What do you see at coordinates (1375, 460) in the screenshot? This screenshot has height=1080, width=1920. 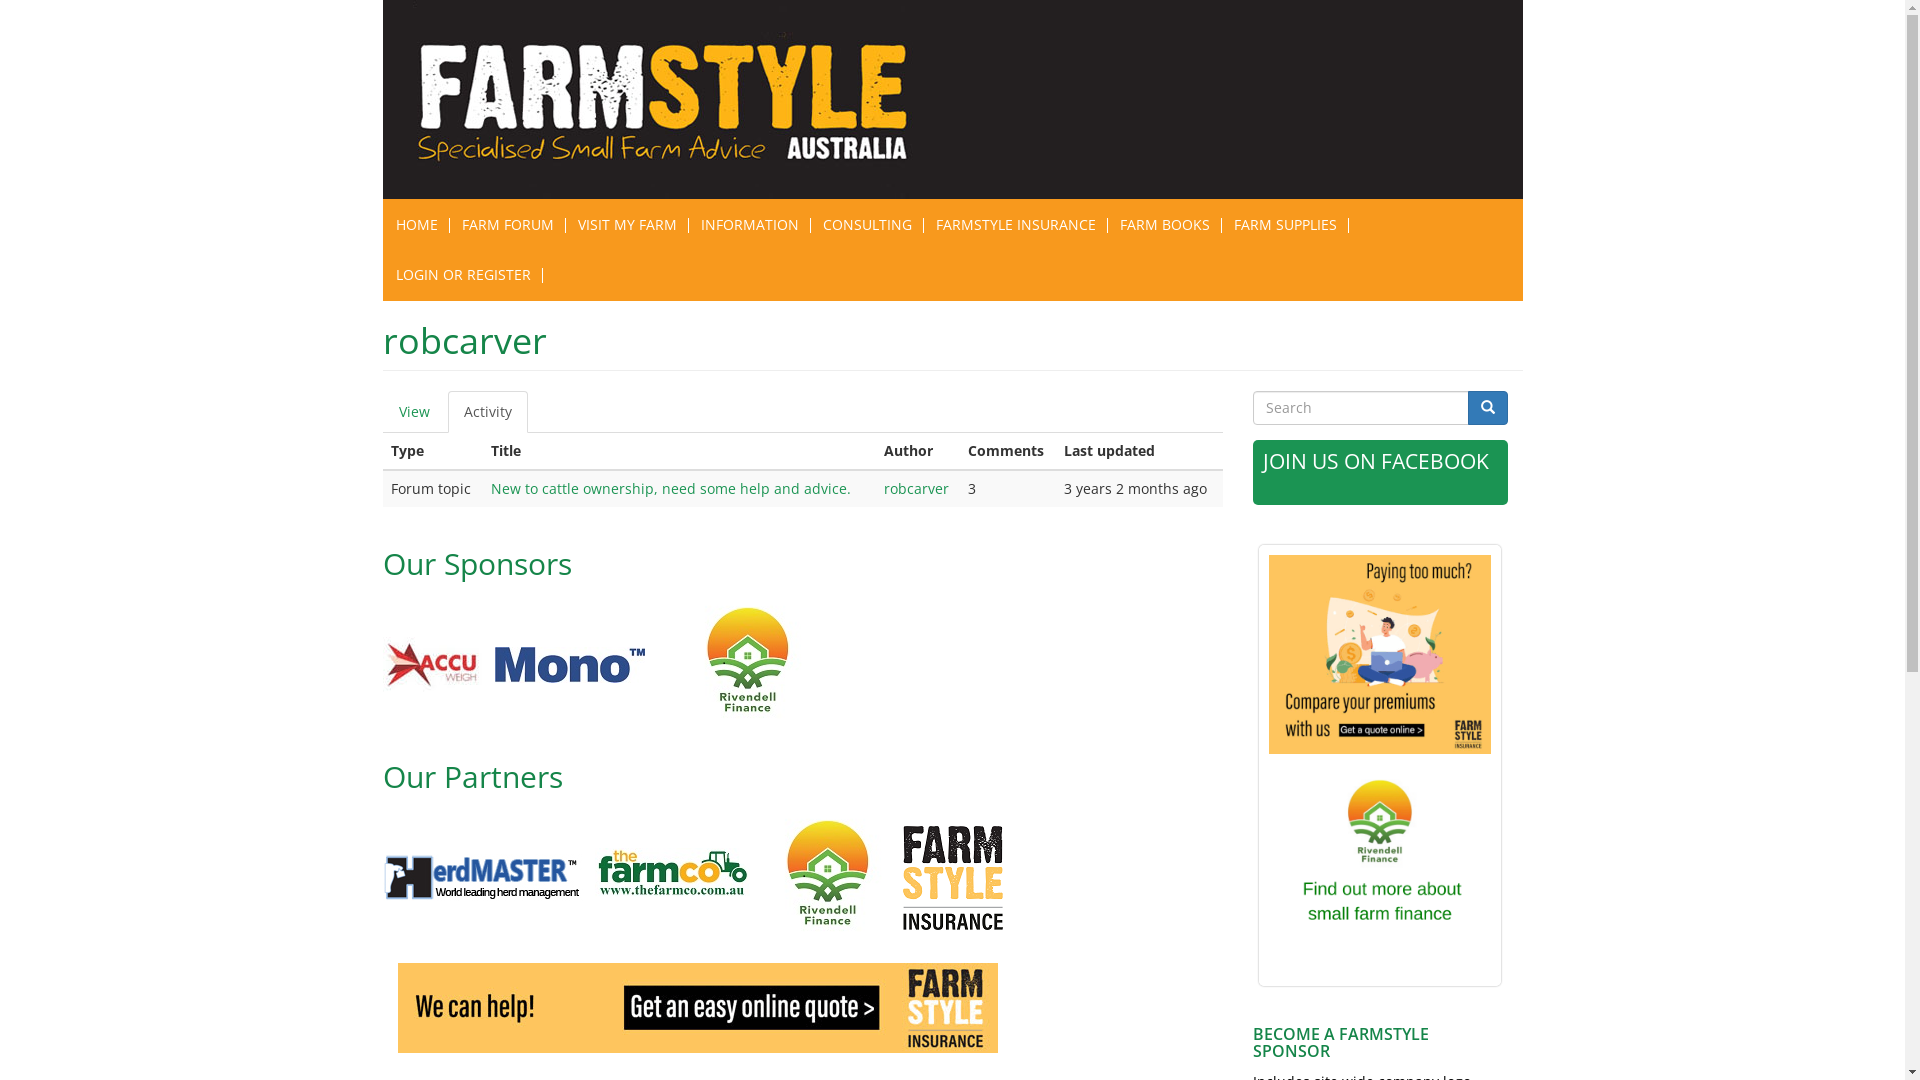 I see `JOIN US ON FACEBOOK` at bounding box center [1375, 460].